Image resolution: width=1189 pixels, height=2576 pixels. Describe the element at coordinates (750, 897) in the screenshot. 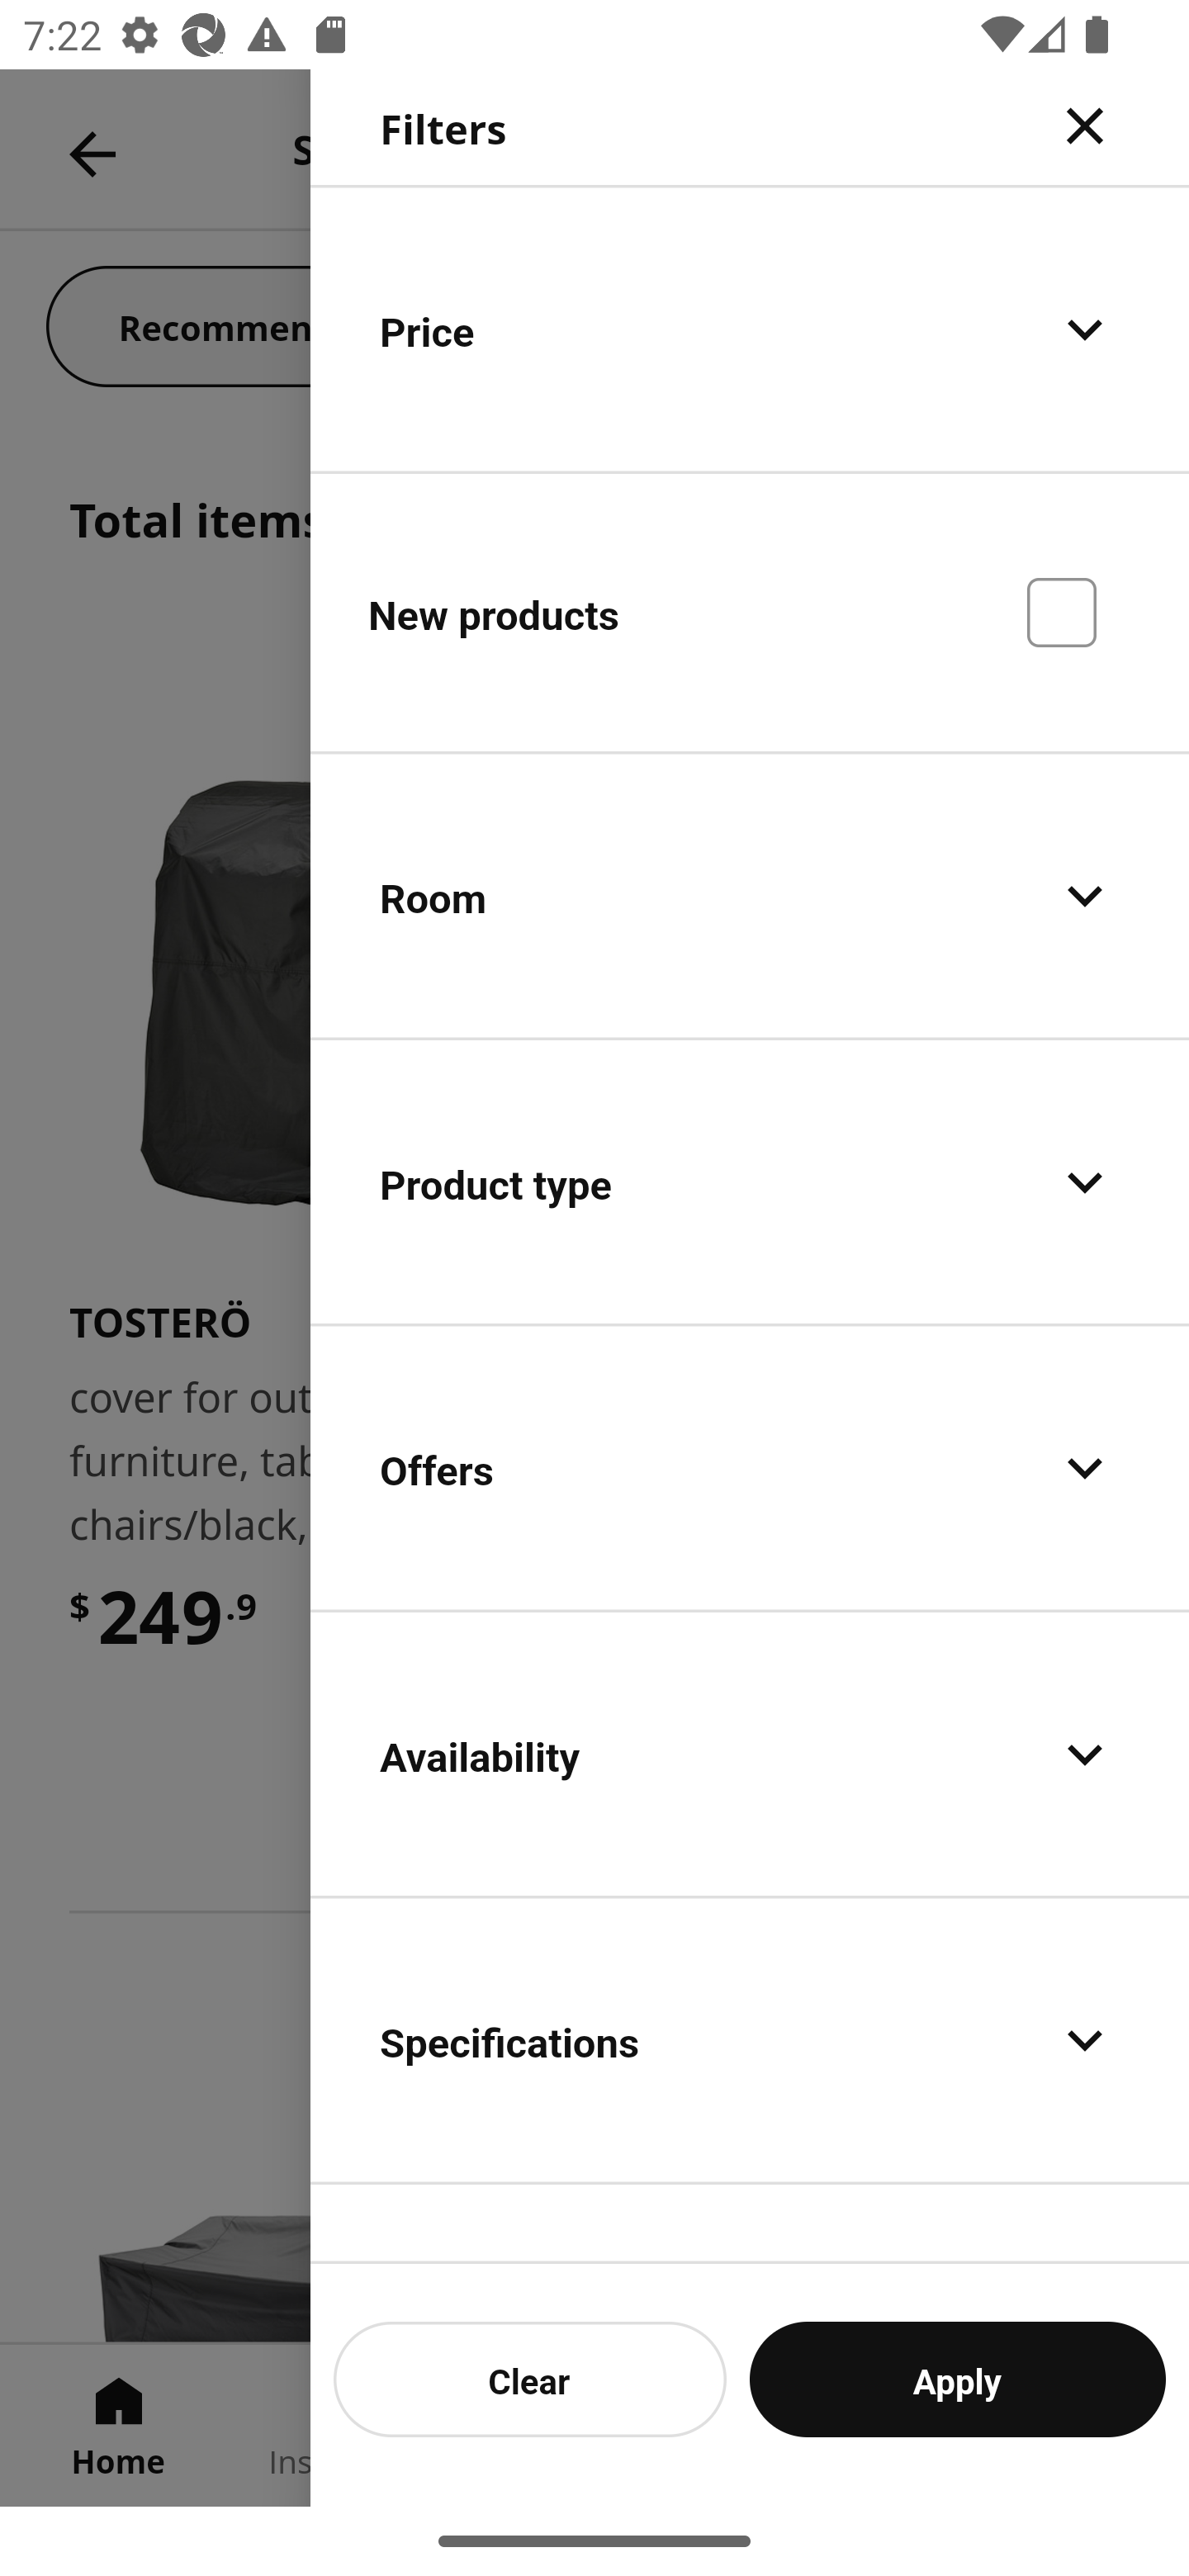

I see `Room` at that location.